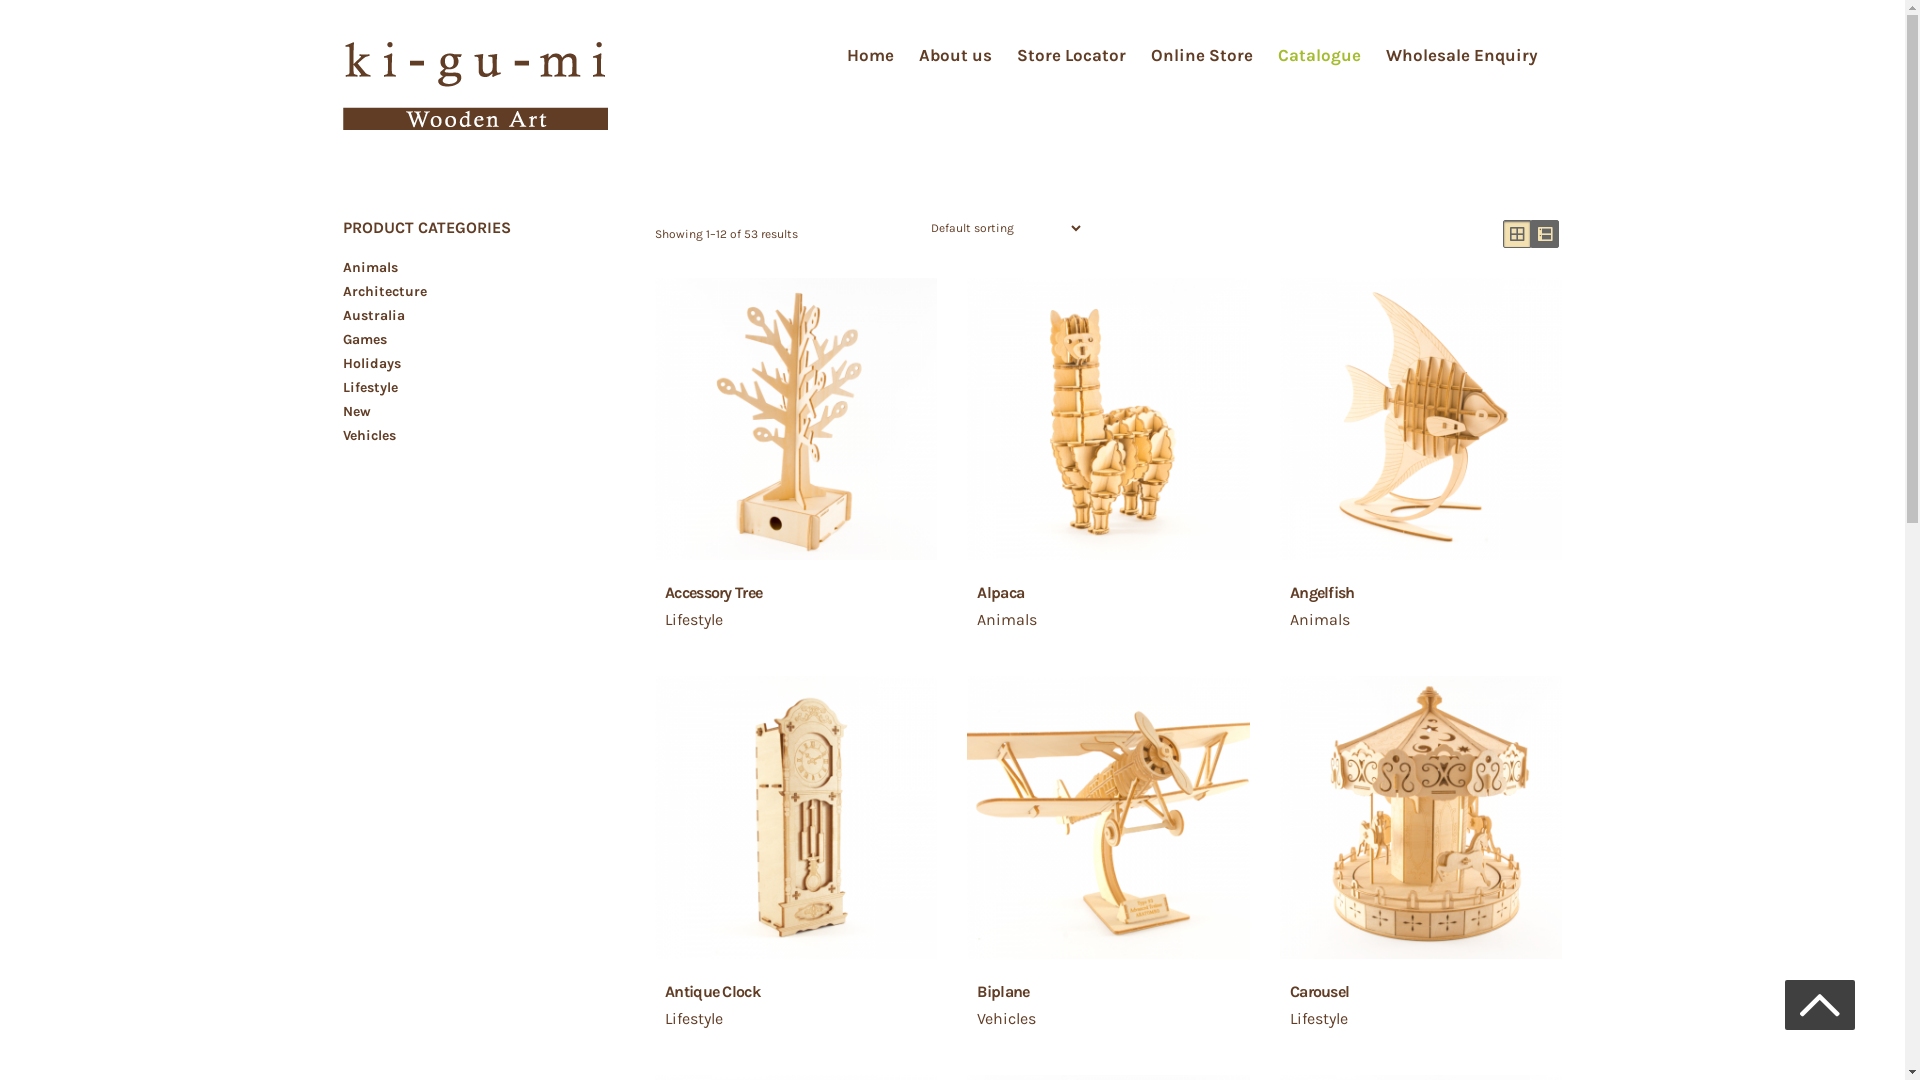 This screenshot has width=1920, height=1080. What do you see at coordinates (1006, 1018) in the screenshot?
I see `Vehicles` at bounding box center [1006, 1018].